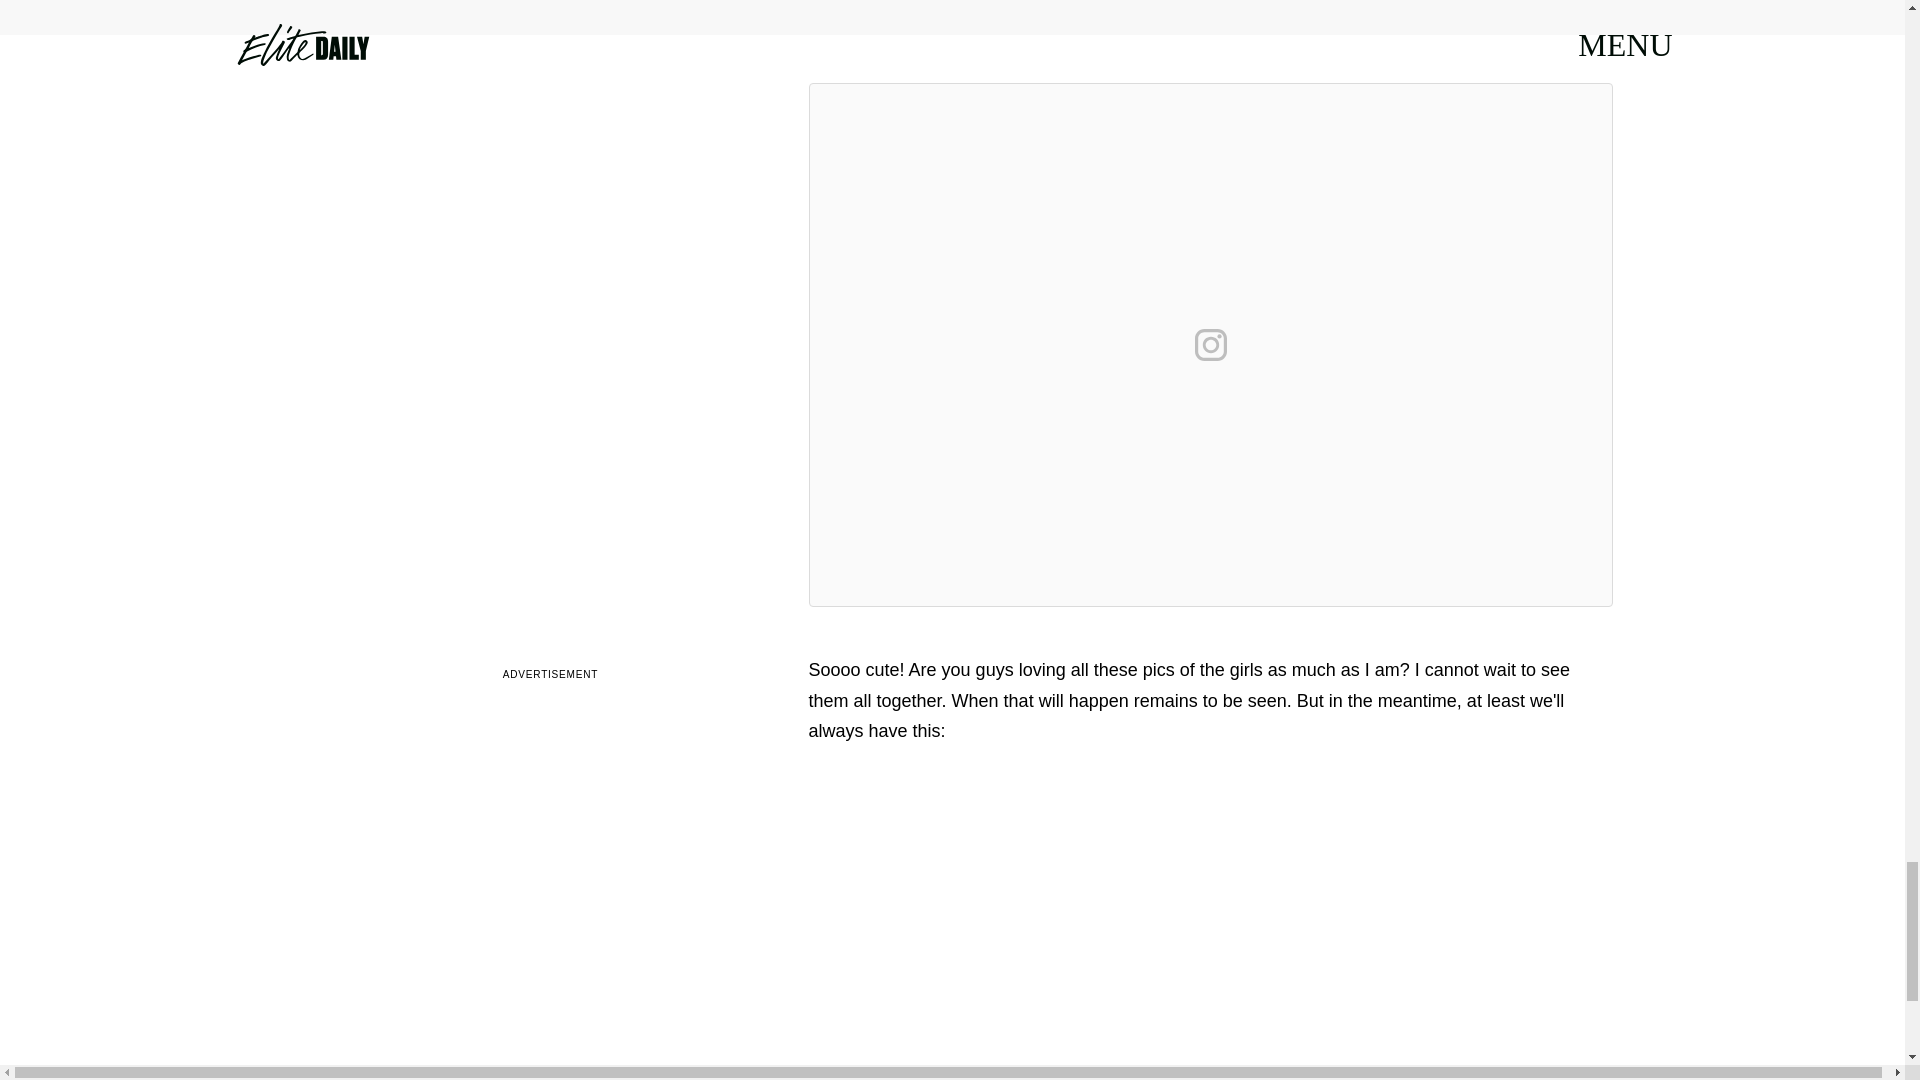 Image resolution: width=1920 pixels, height=1080 pixels. What do you see at coordinates (1210, 344) in the screenshot?
I see `View on Instagram` at bounding box center [1210, 344].